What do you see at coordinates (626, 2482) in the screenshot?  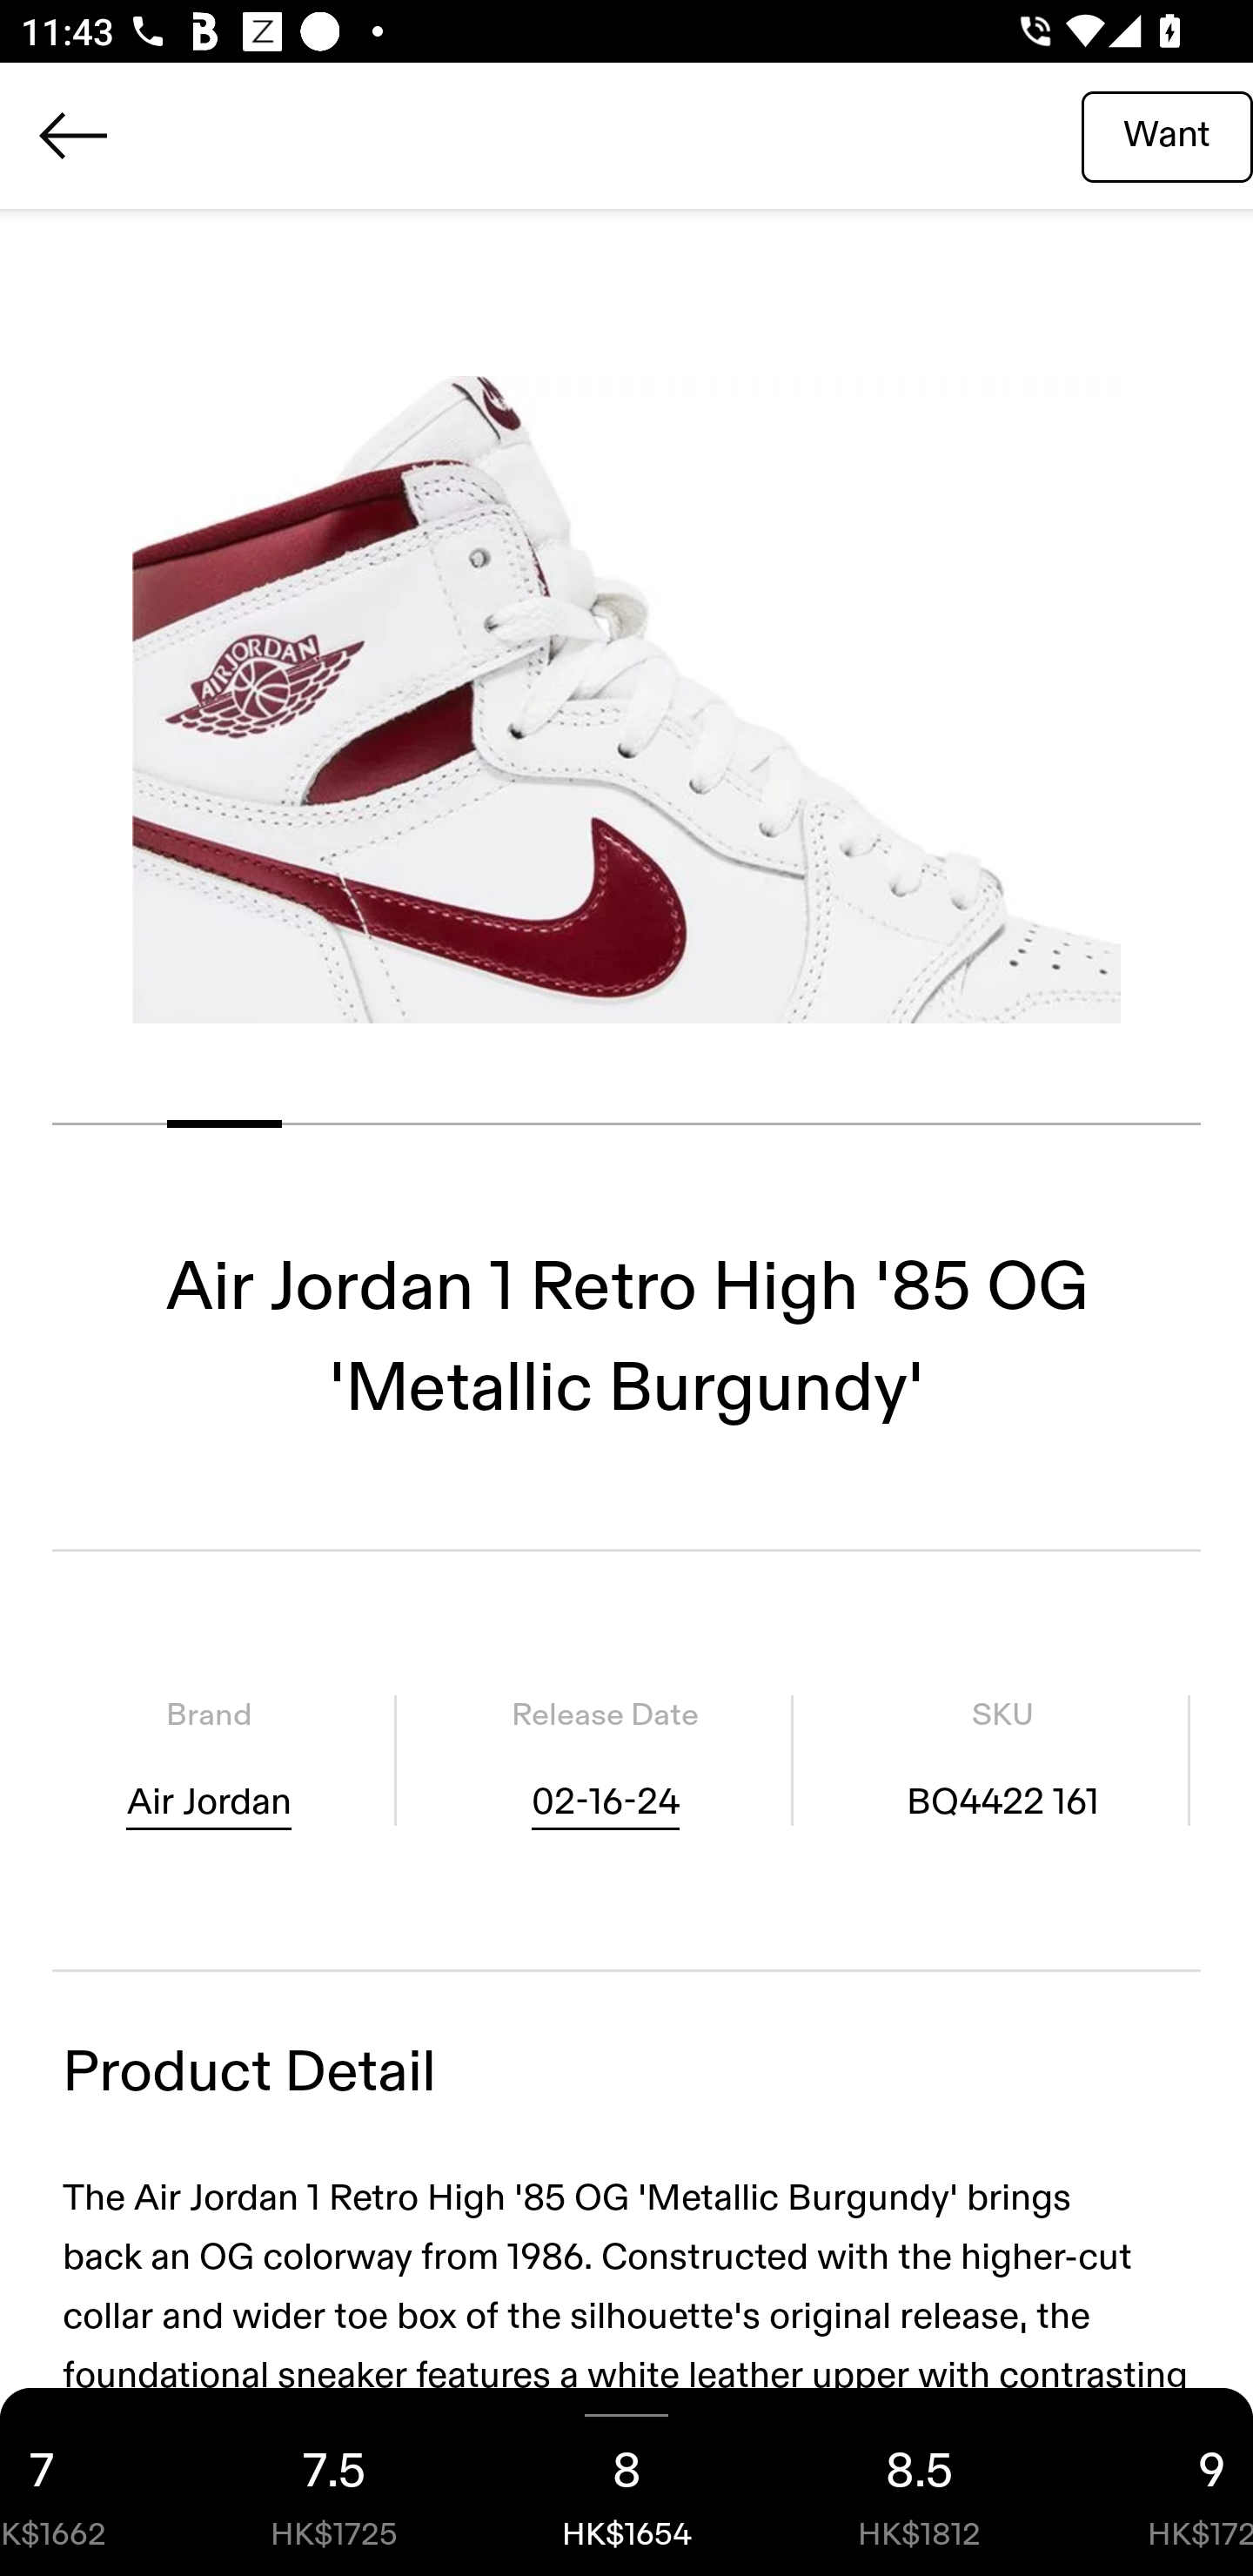 I see `8 HK$1654` at bounding box center [626, 2482].